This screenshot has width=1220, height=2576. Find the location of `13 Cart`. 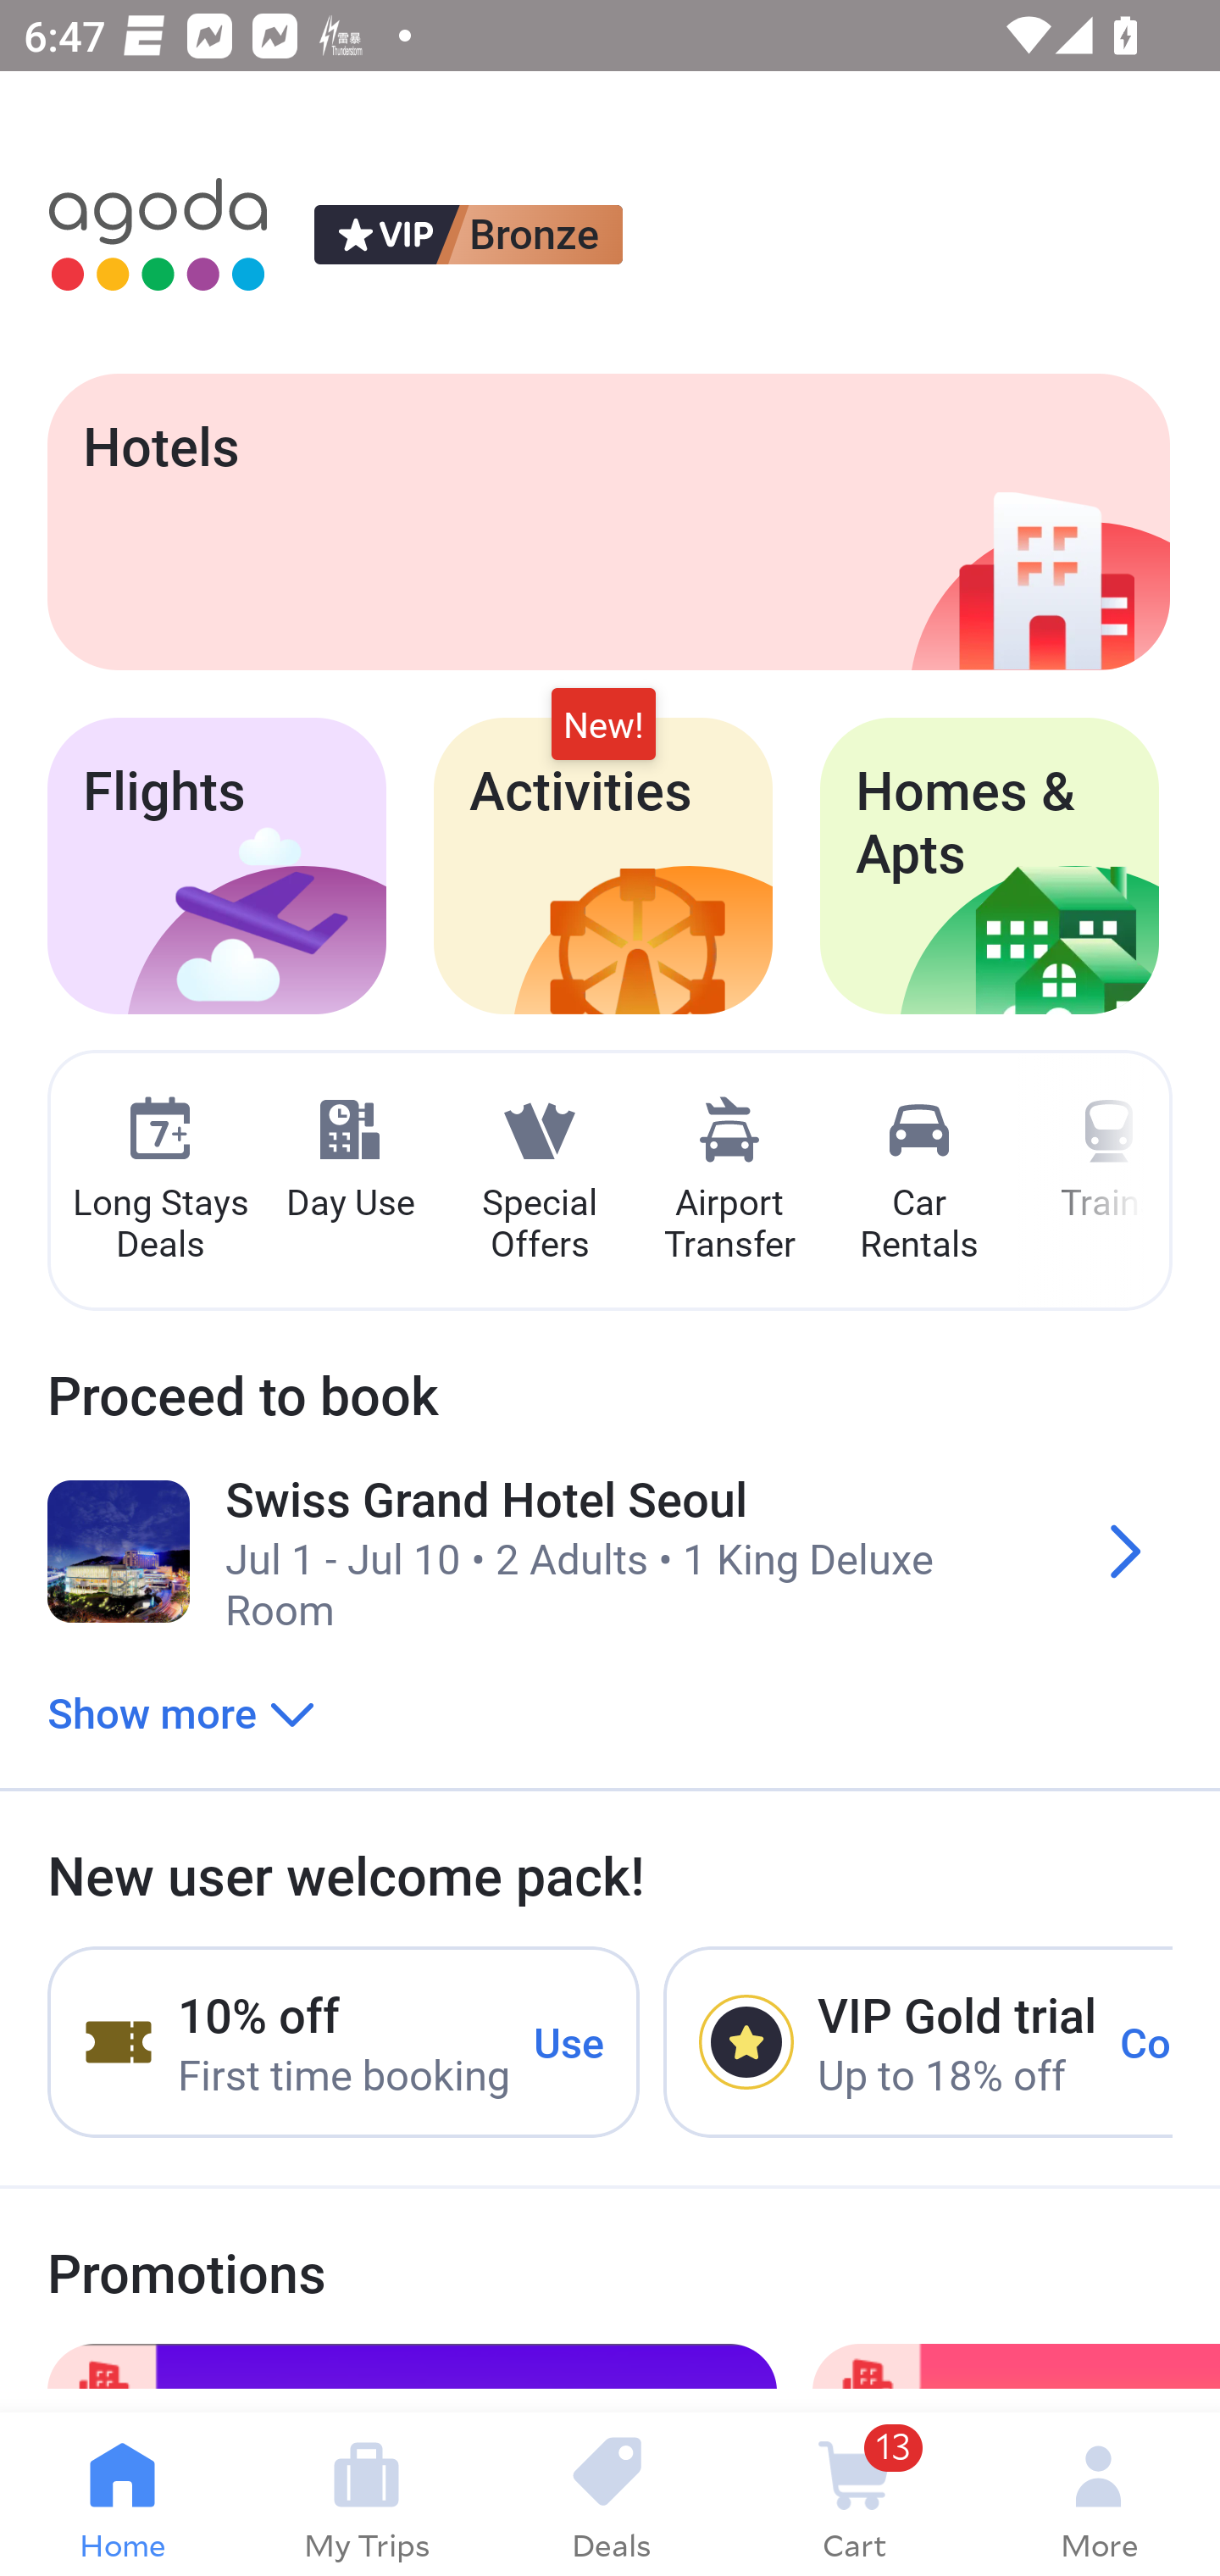

13 Cart is located at coordinates (854, 2495).